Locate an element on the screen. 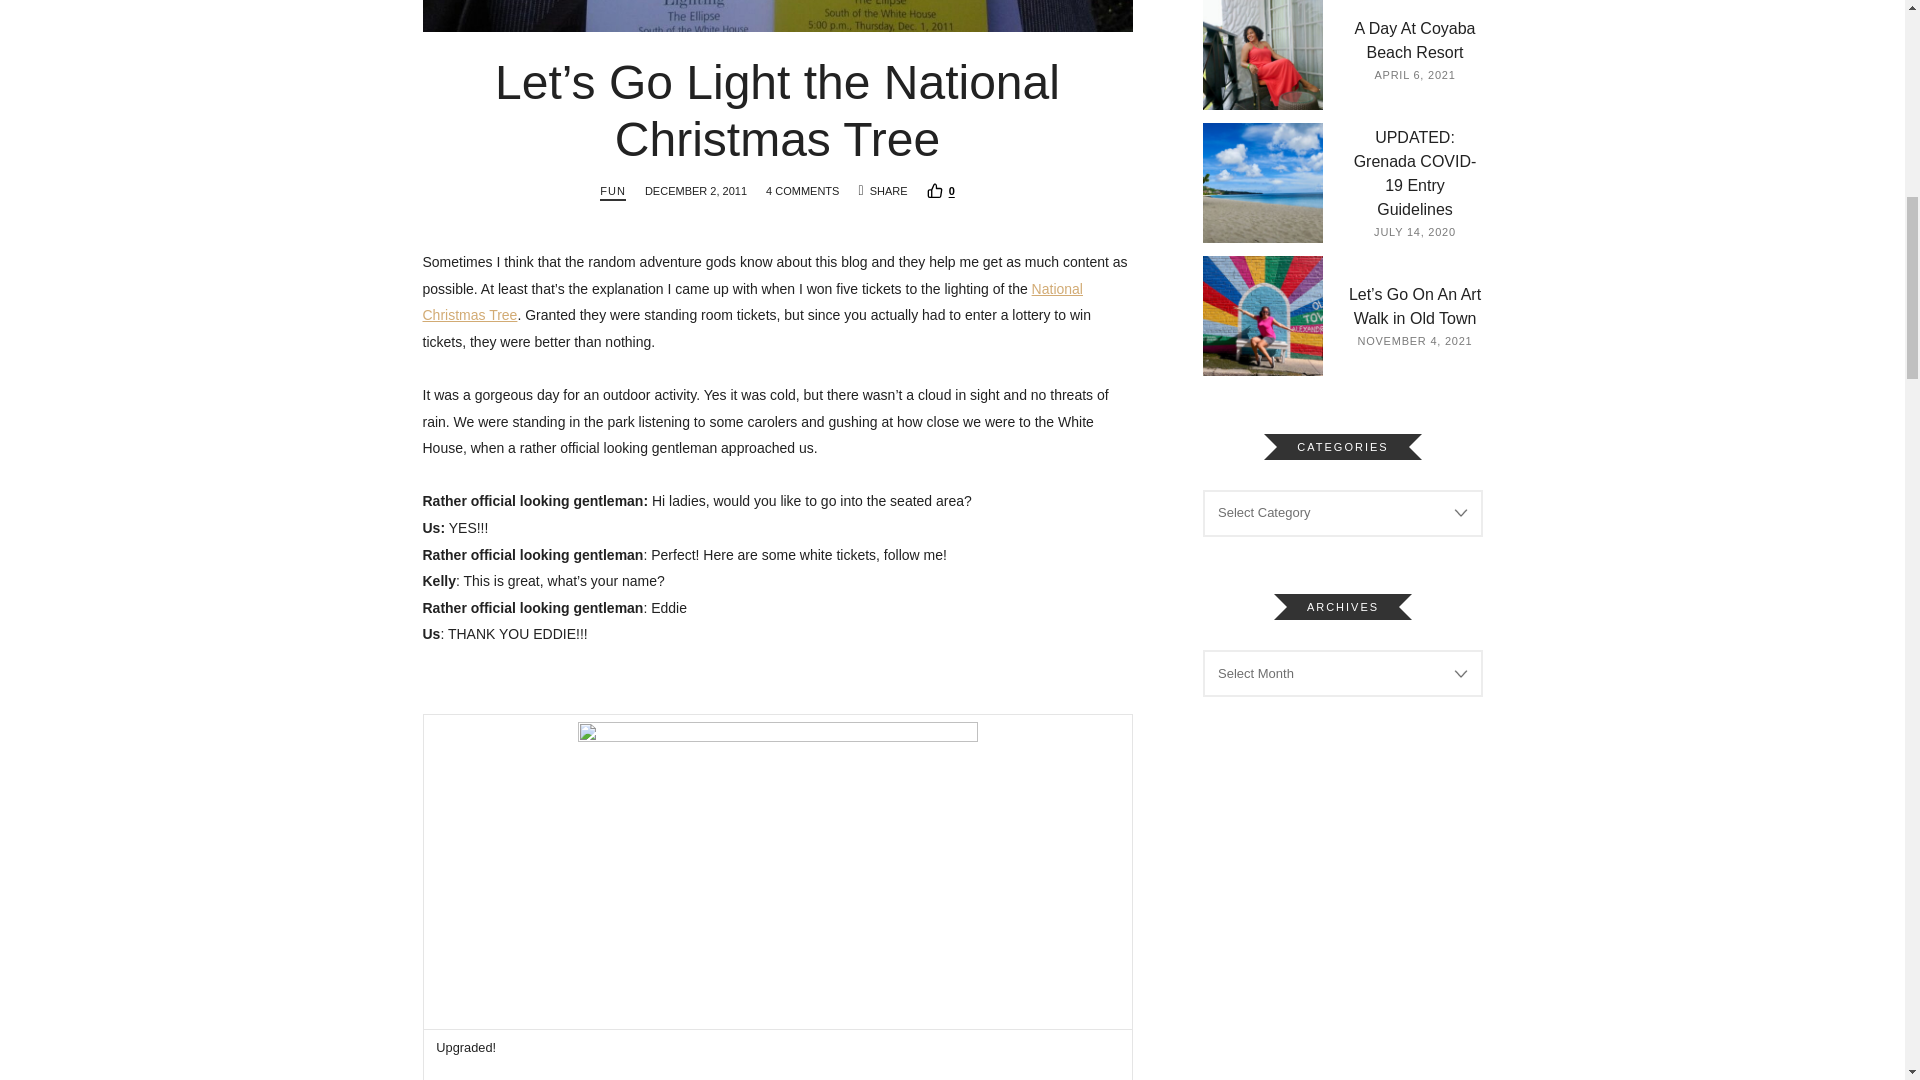  A Day At Coyaba Beach Resort is located at coordinates (1262, 55).